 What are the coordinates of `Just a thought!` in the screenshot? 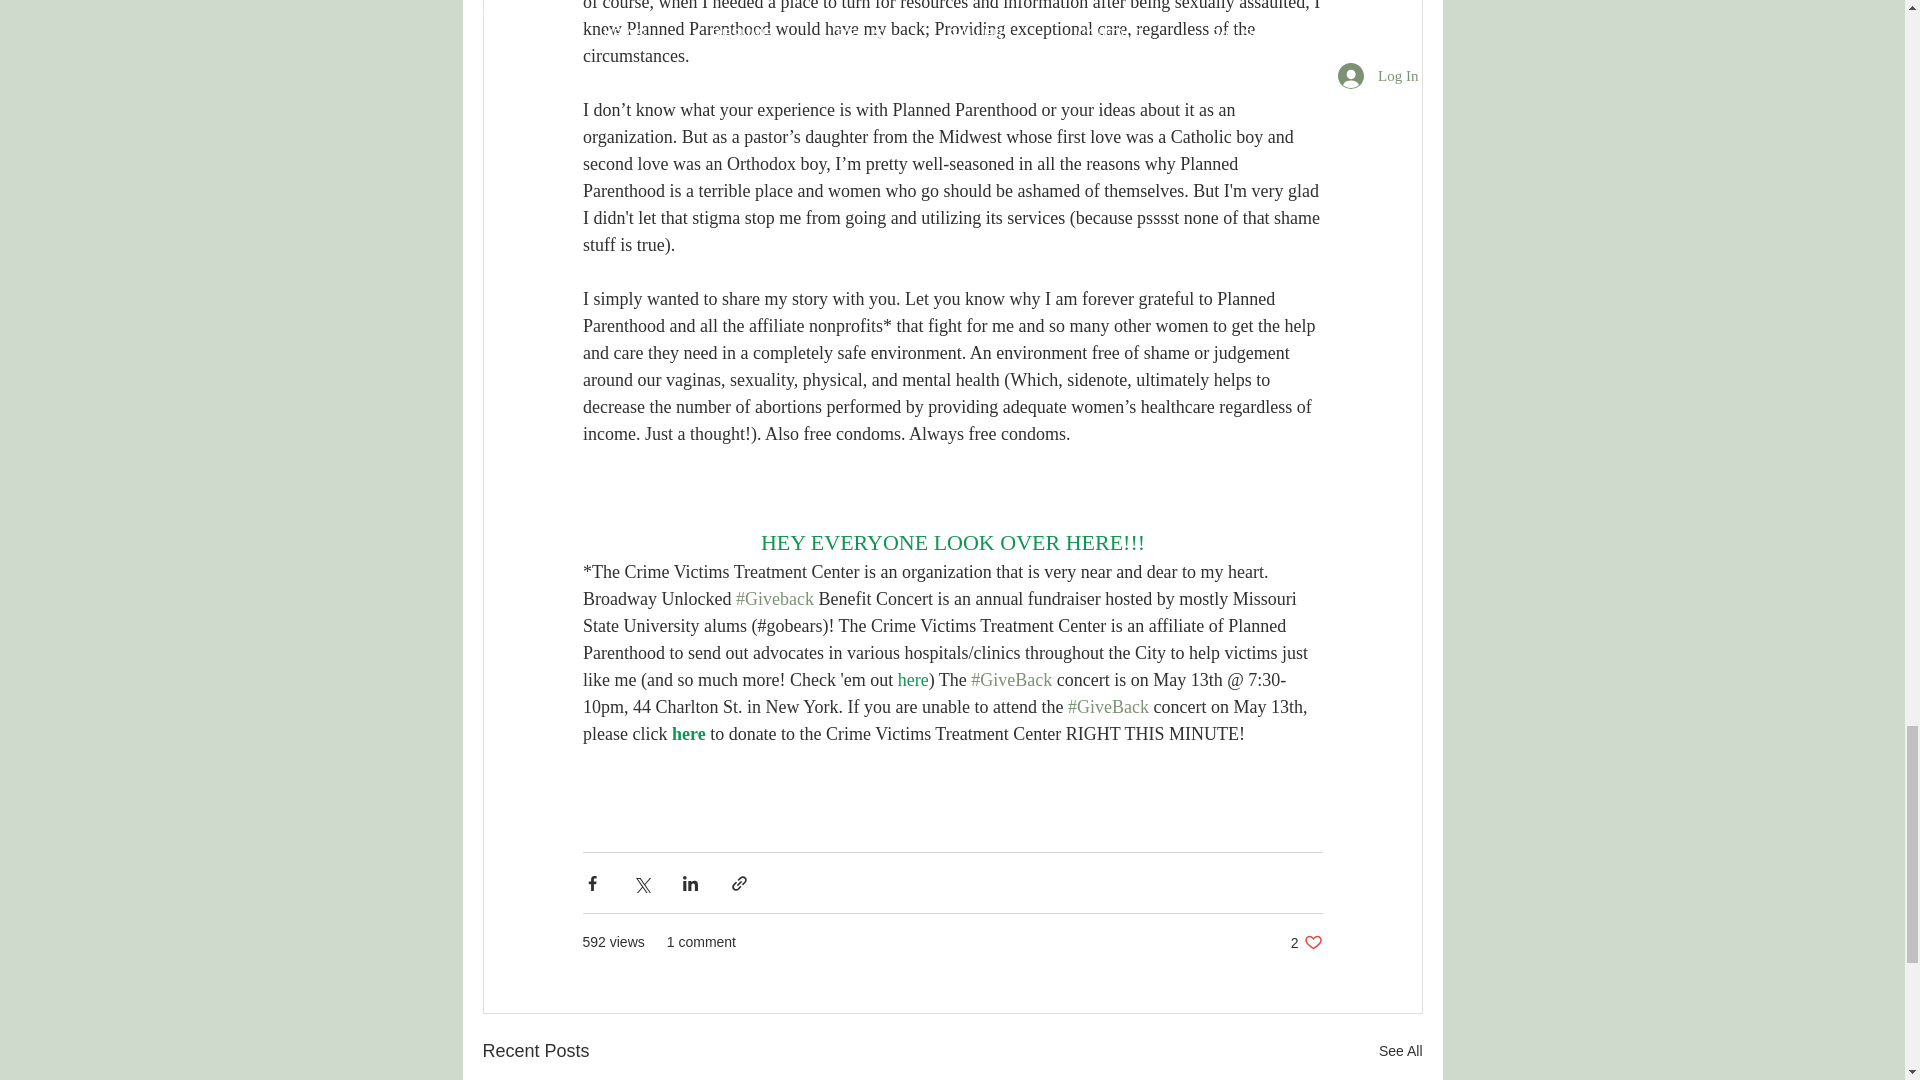 It's located at (1400, 1050).